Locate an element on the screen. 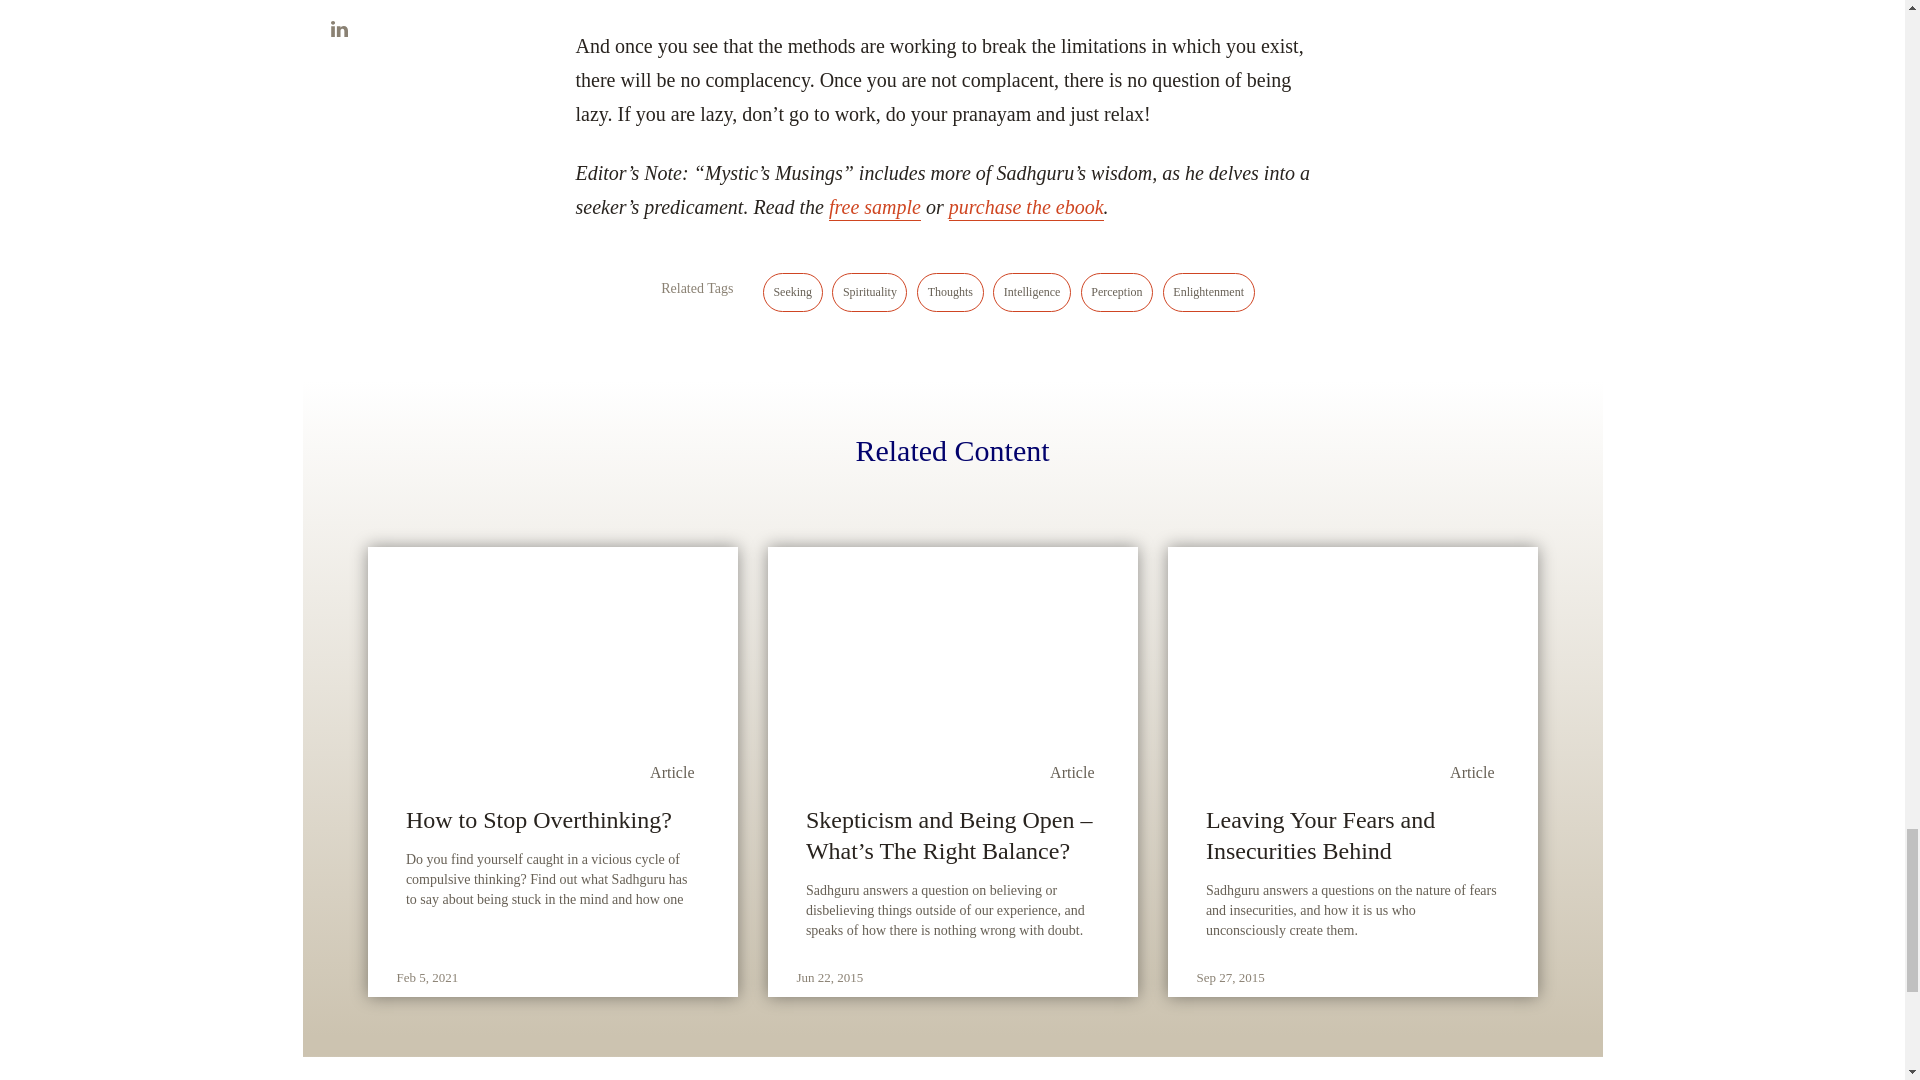 The image size is (1920, 1080). Mystics Musings Free Sample is located at coordinates (875, 208).